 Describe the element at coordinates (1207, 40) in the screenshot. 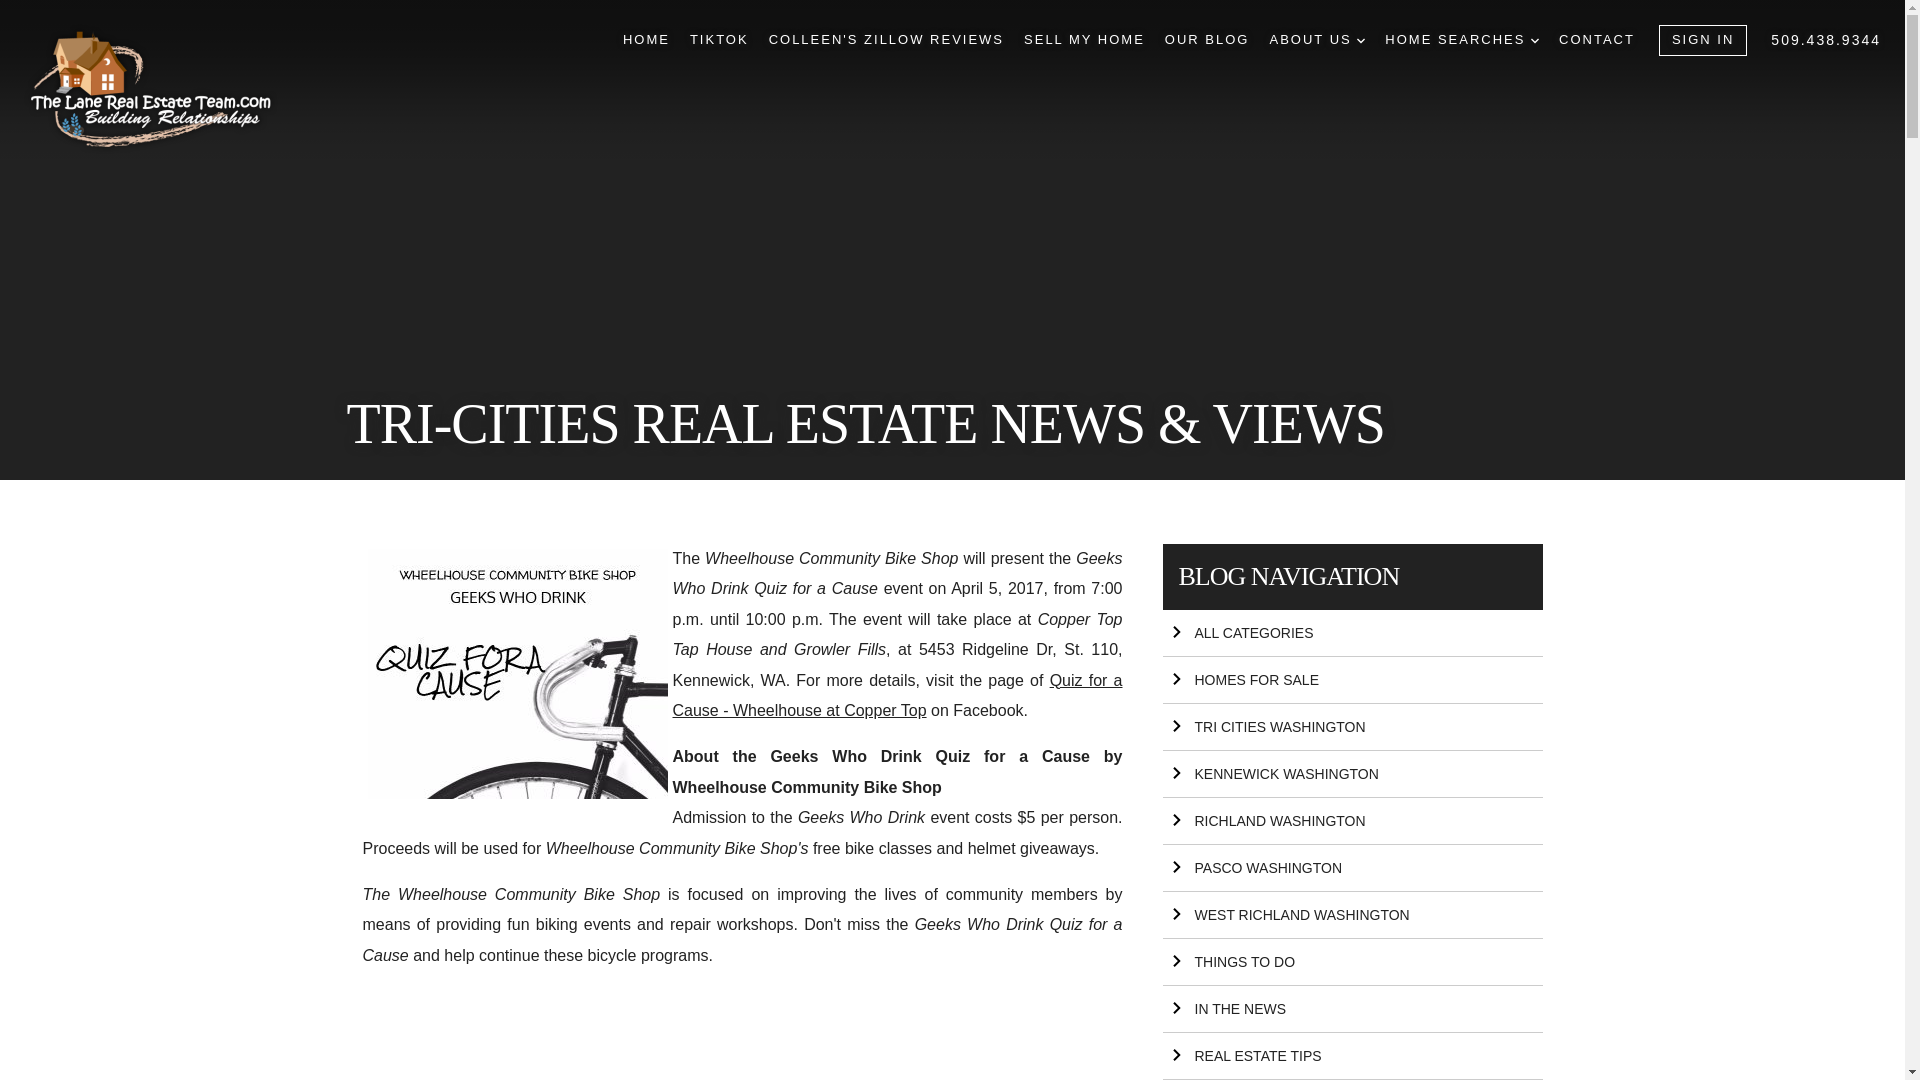

I see `OUR BLOG` at that location.